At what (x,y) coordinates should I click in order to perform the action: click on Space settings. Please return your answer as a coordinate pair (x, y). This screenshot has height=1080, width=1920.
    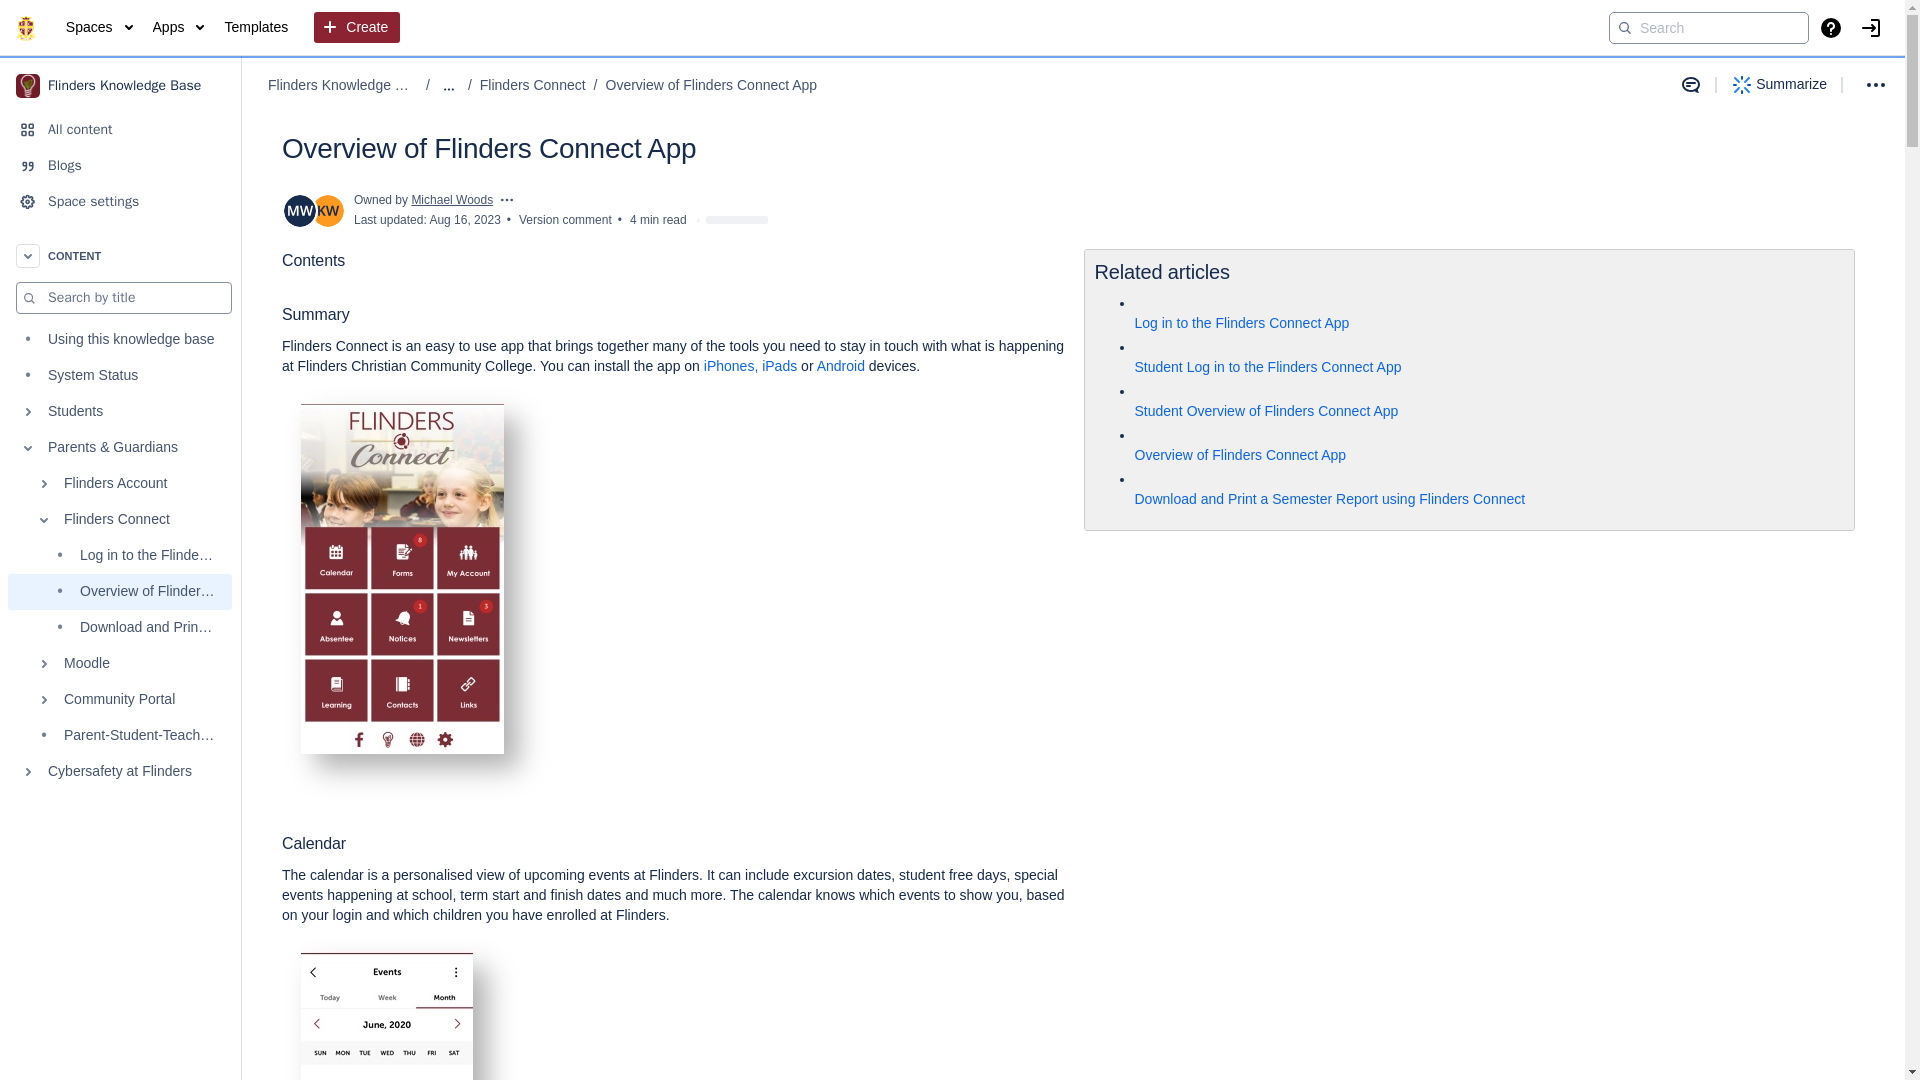
    Looking at the image, I should click on (120, 202).